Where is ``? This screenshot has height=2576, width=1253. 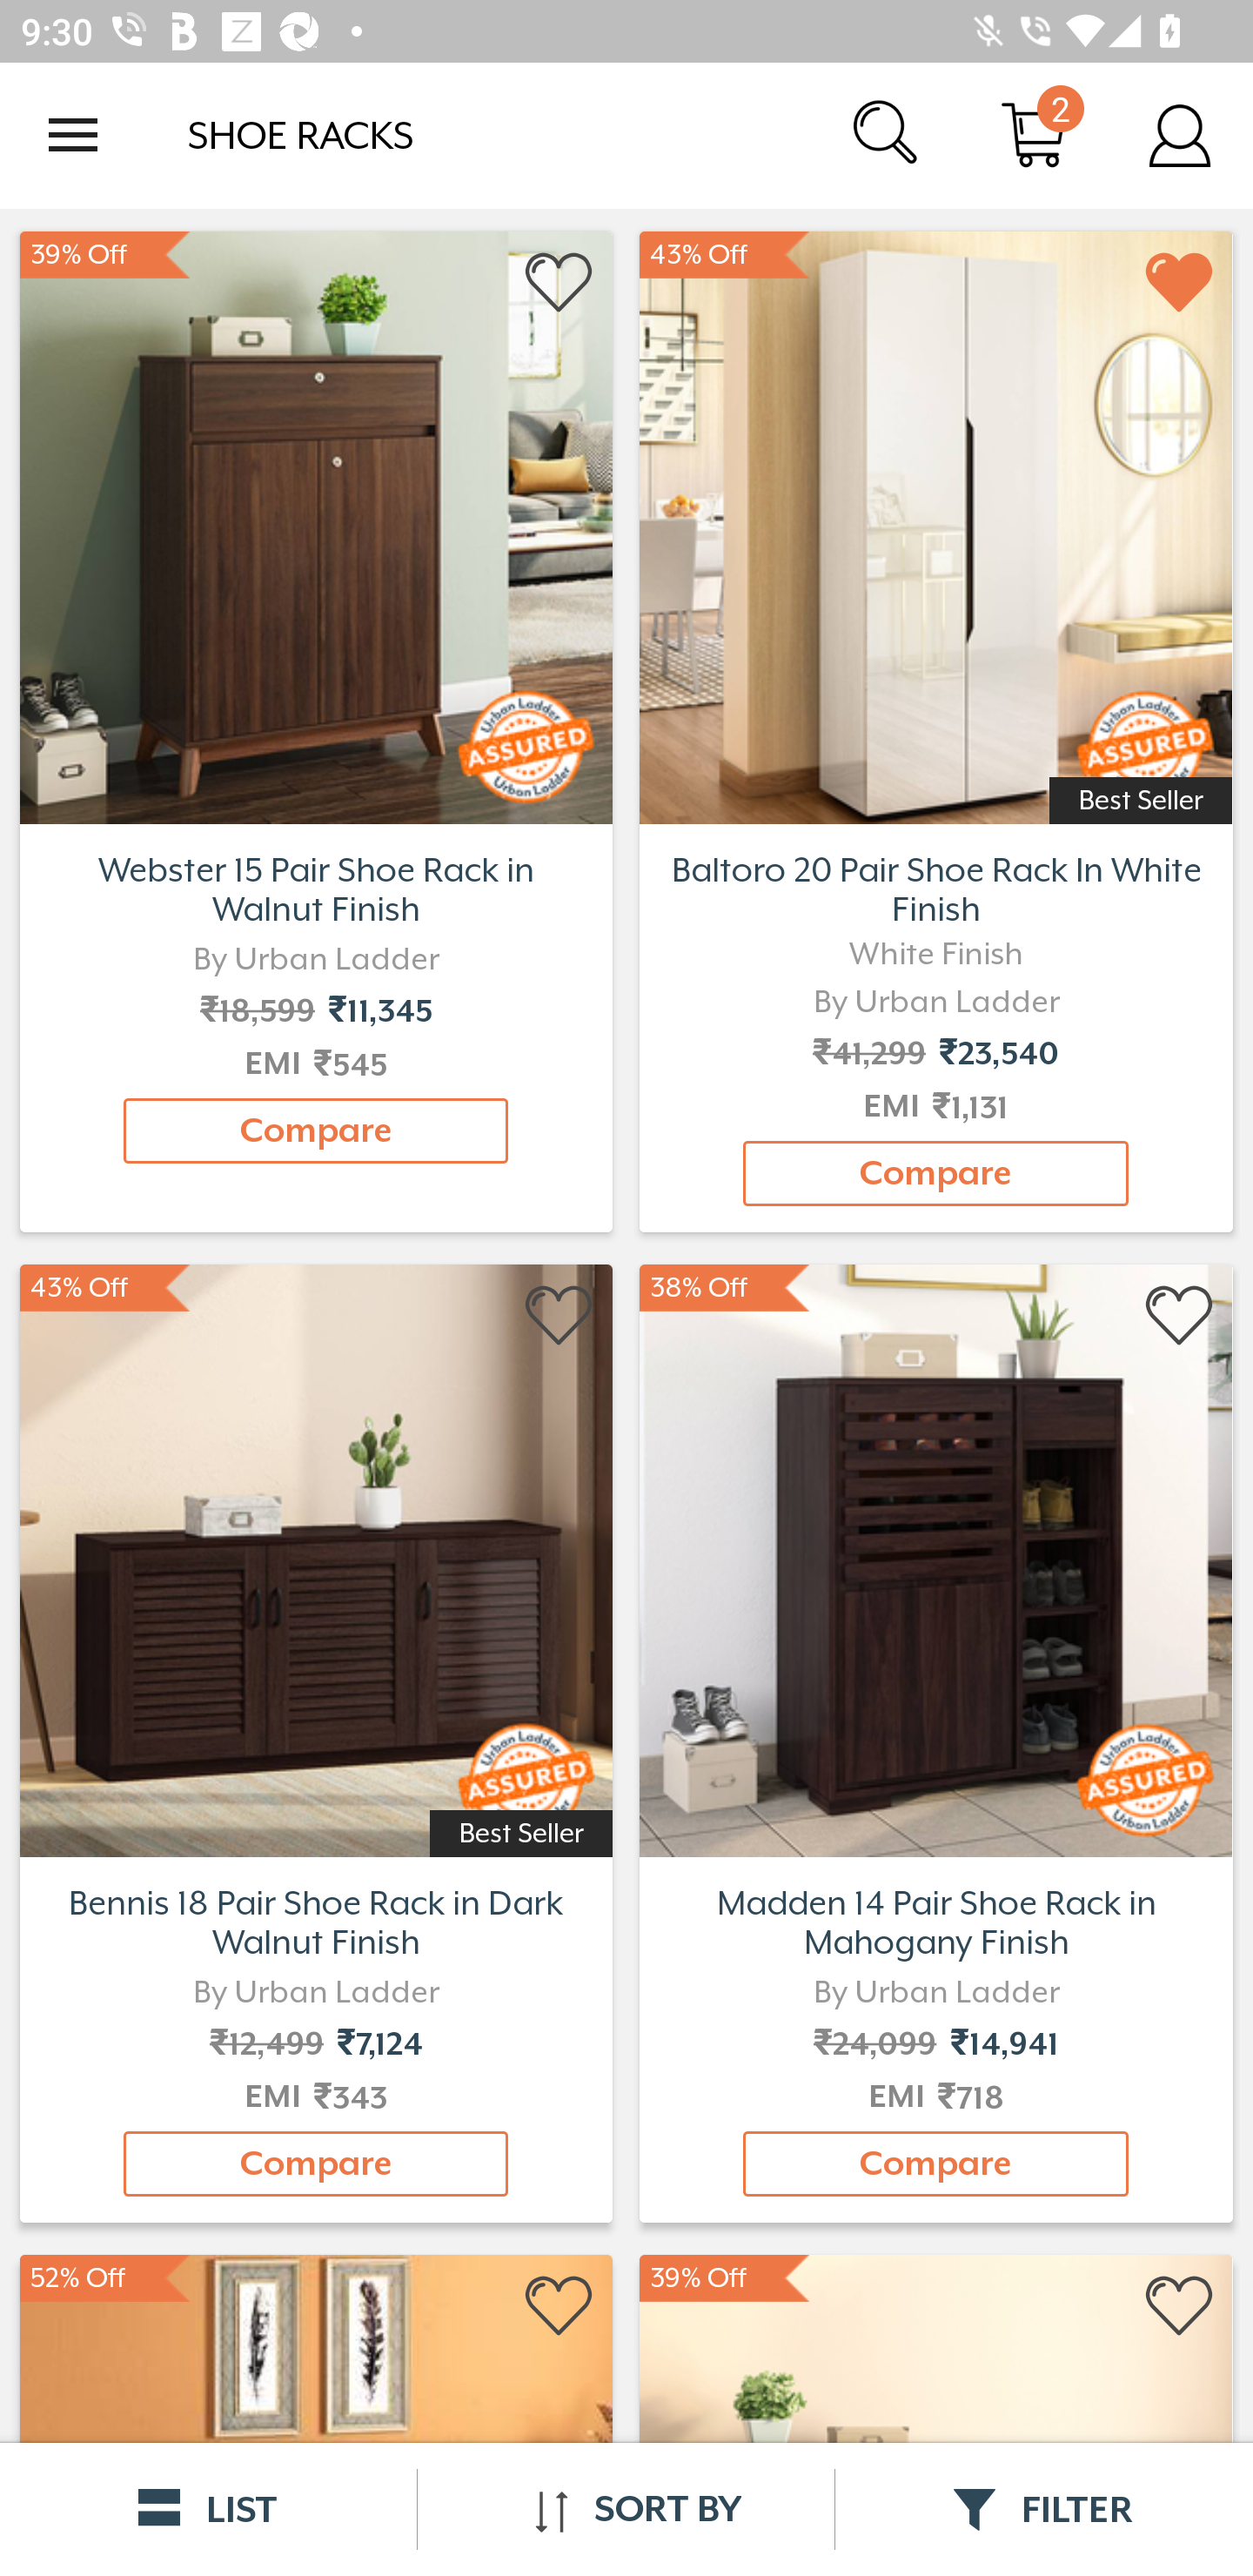
 is located at coordinates (1180, 1316).